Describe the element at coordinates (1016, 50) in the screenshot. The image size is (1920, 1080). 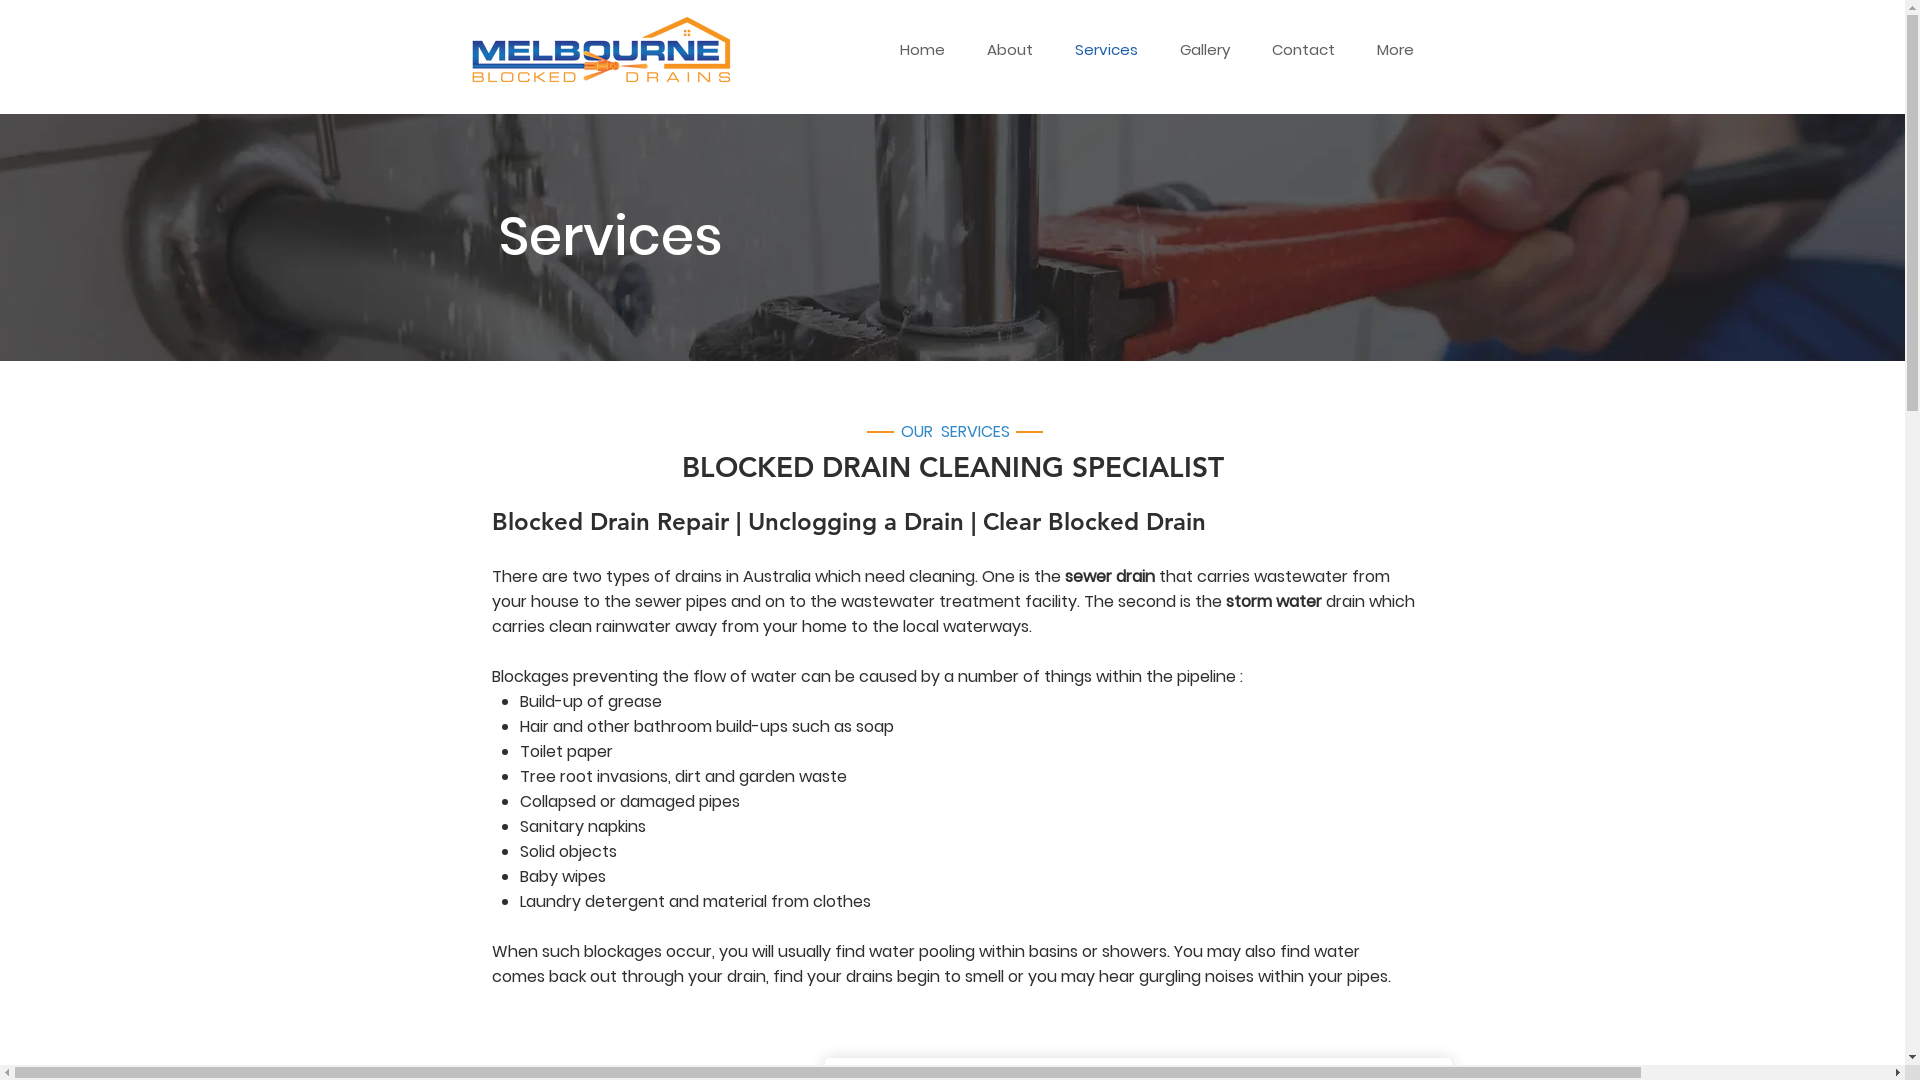
I see `About` at that location.